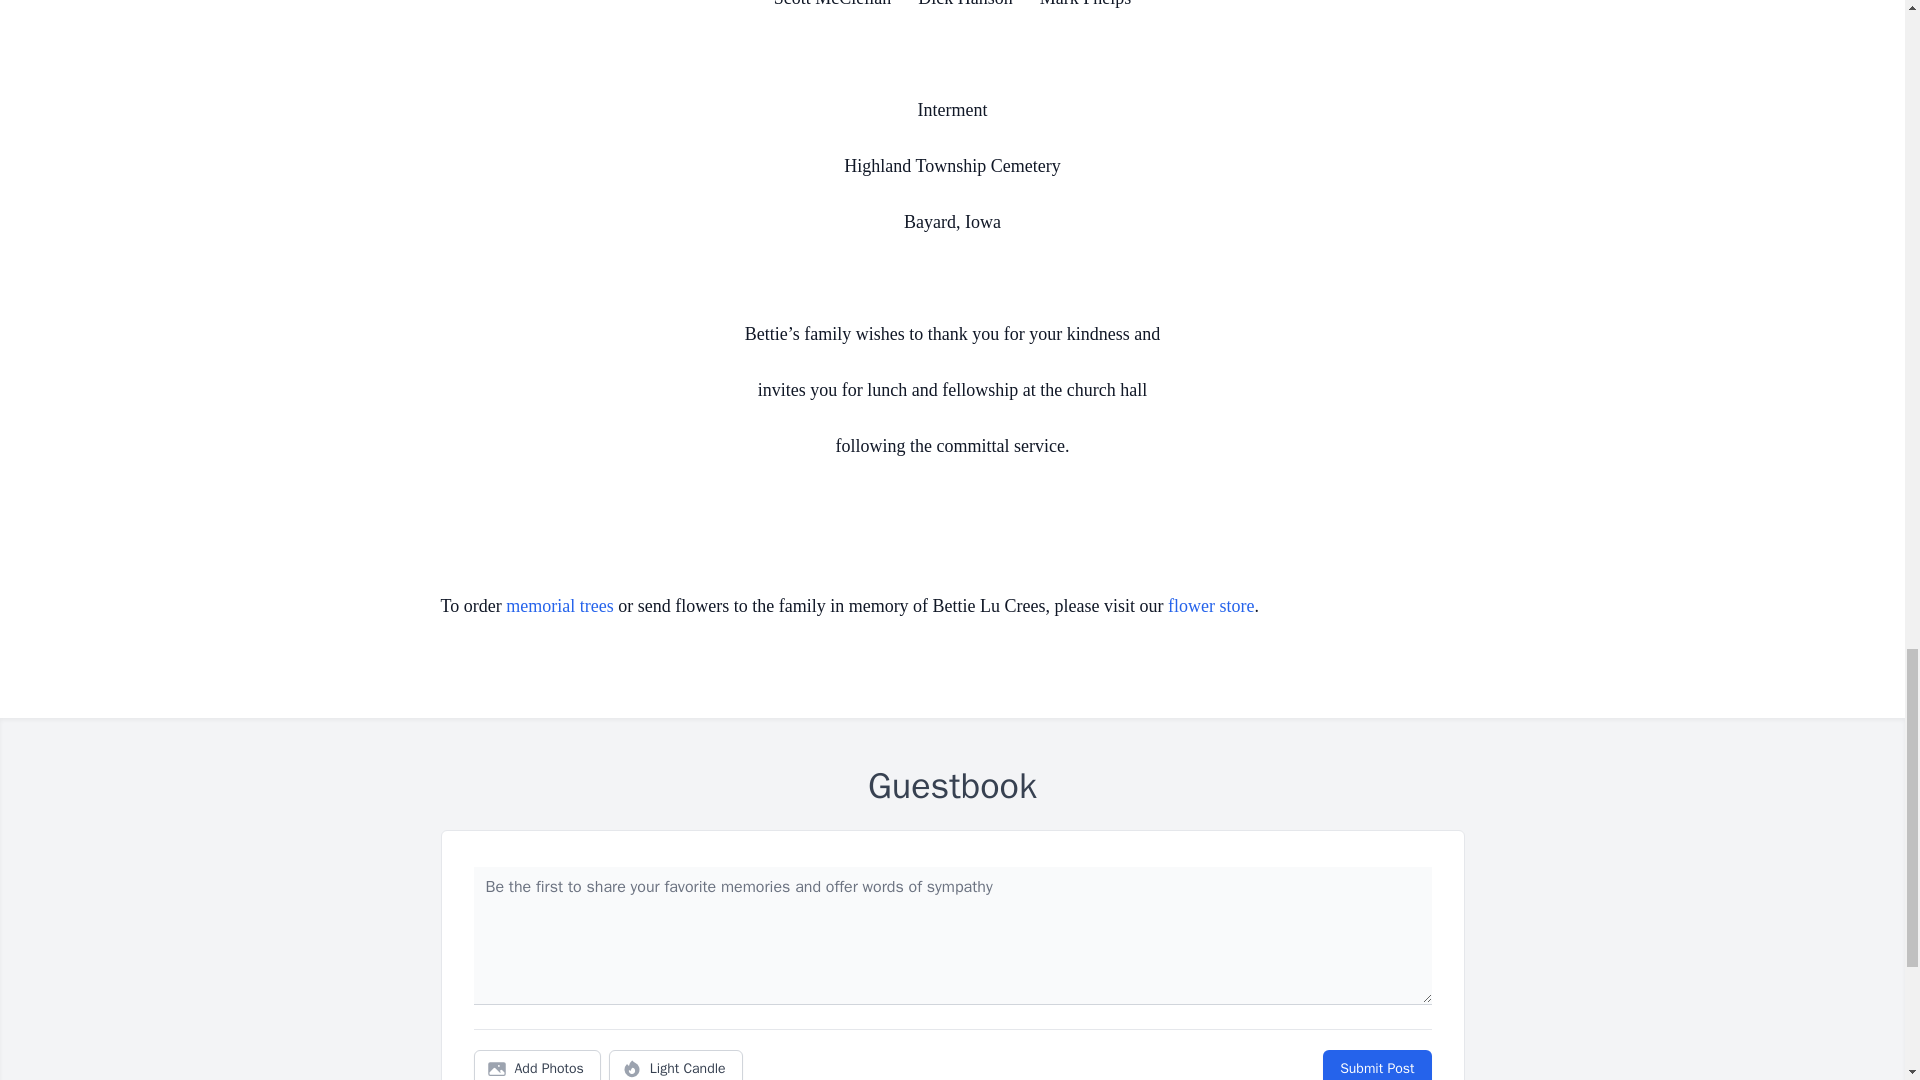 Image resolution: width=1920 pixels, height=1080 pixels. Describe the element at coordinates (559, 606) in the screenshot. I see `memorial trees` at that location.